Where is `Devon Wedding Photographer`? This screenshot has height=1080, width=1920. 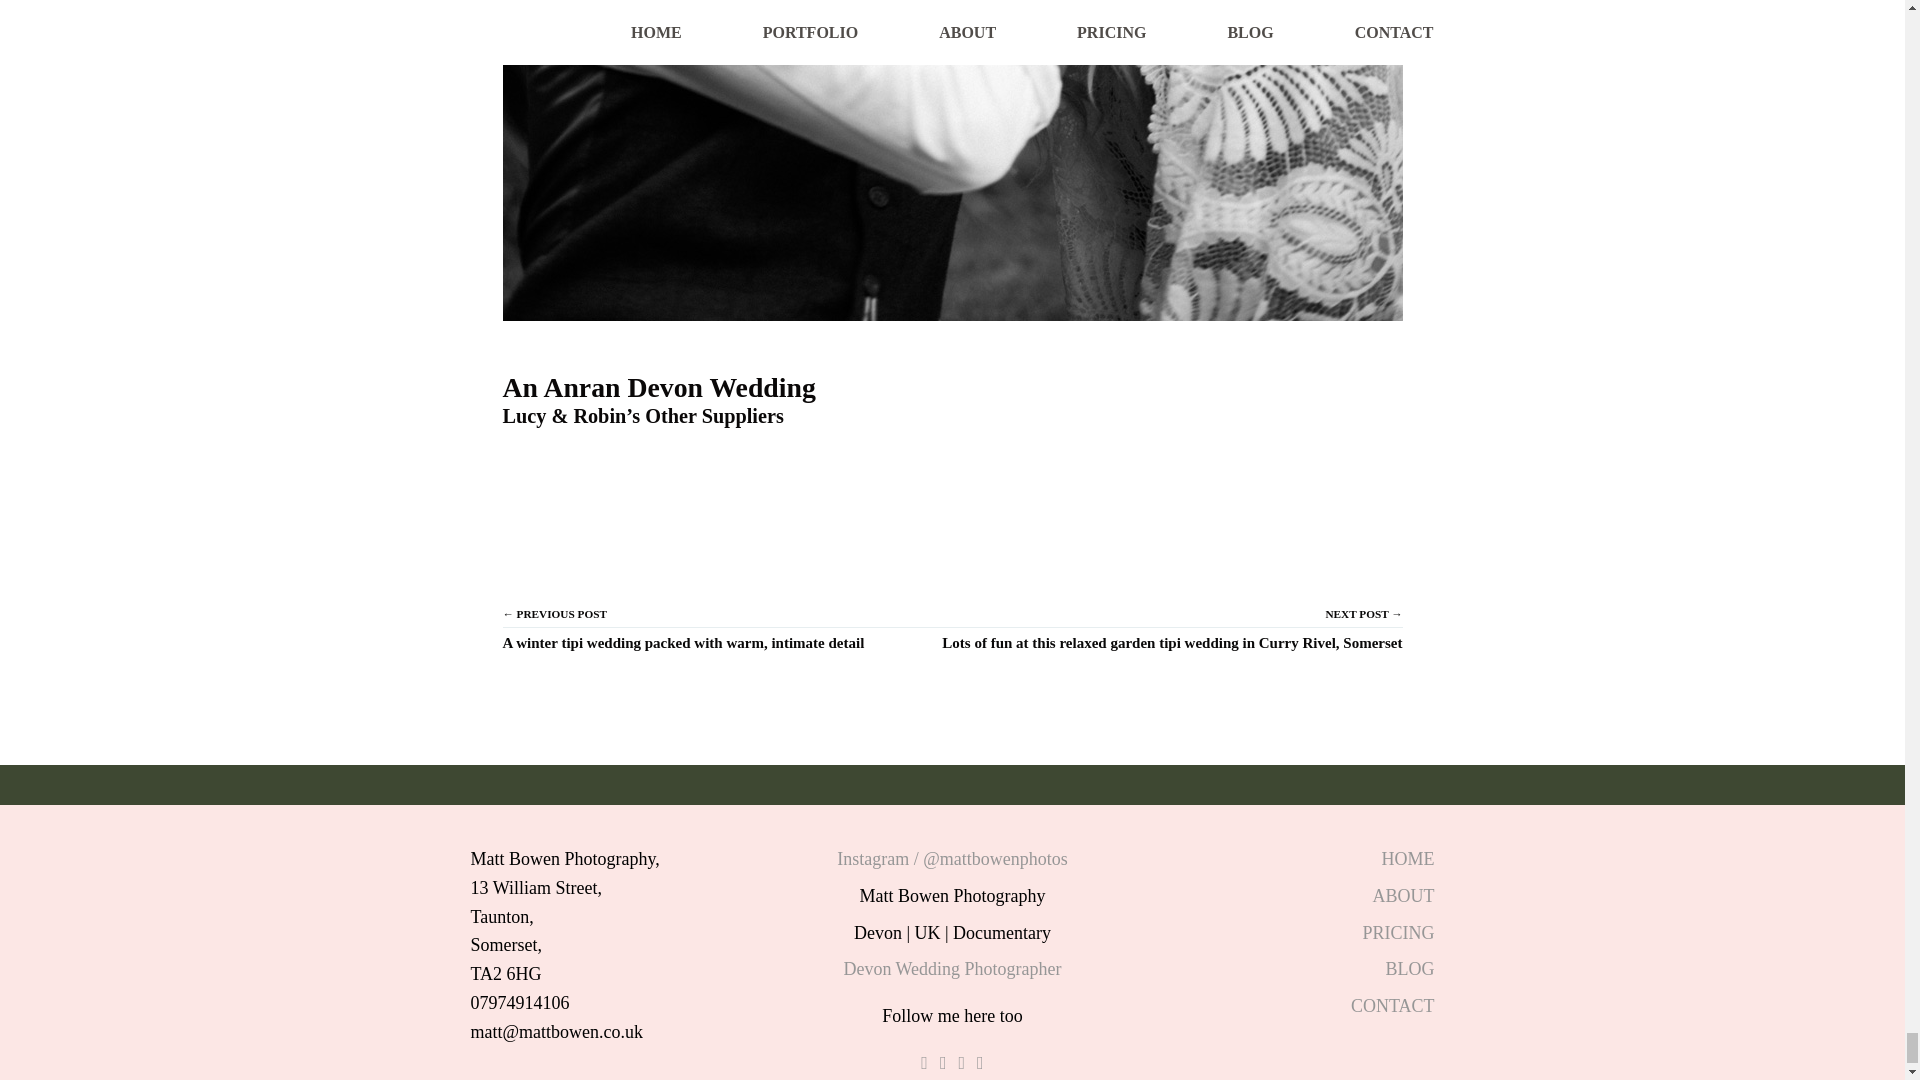 Devon Wedding Photographer is located at coordinates (952, 968).